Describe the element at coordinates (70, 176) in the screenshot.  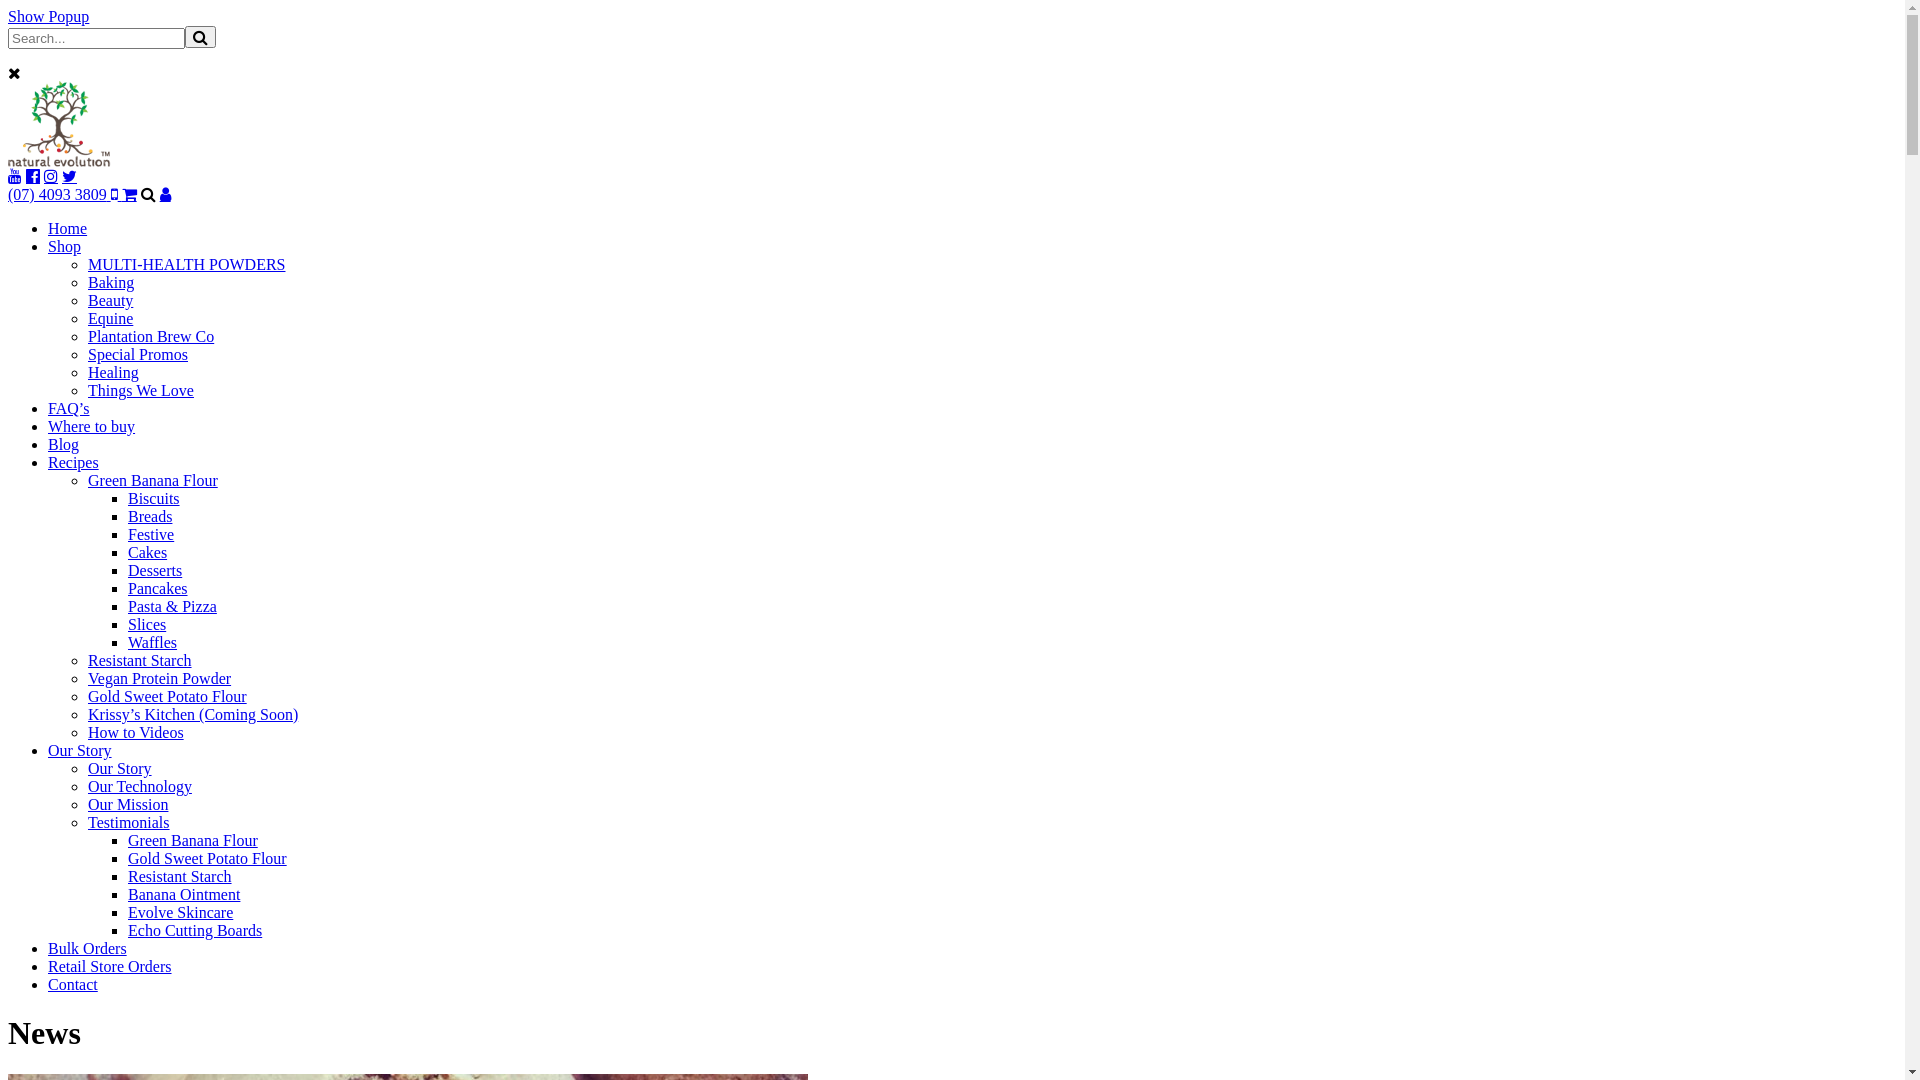
I see `twitter` at that location.